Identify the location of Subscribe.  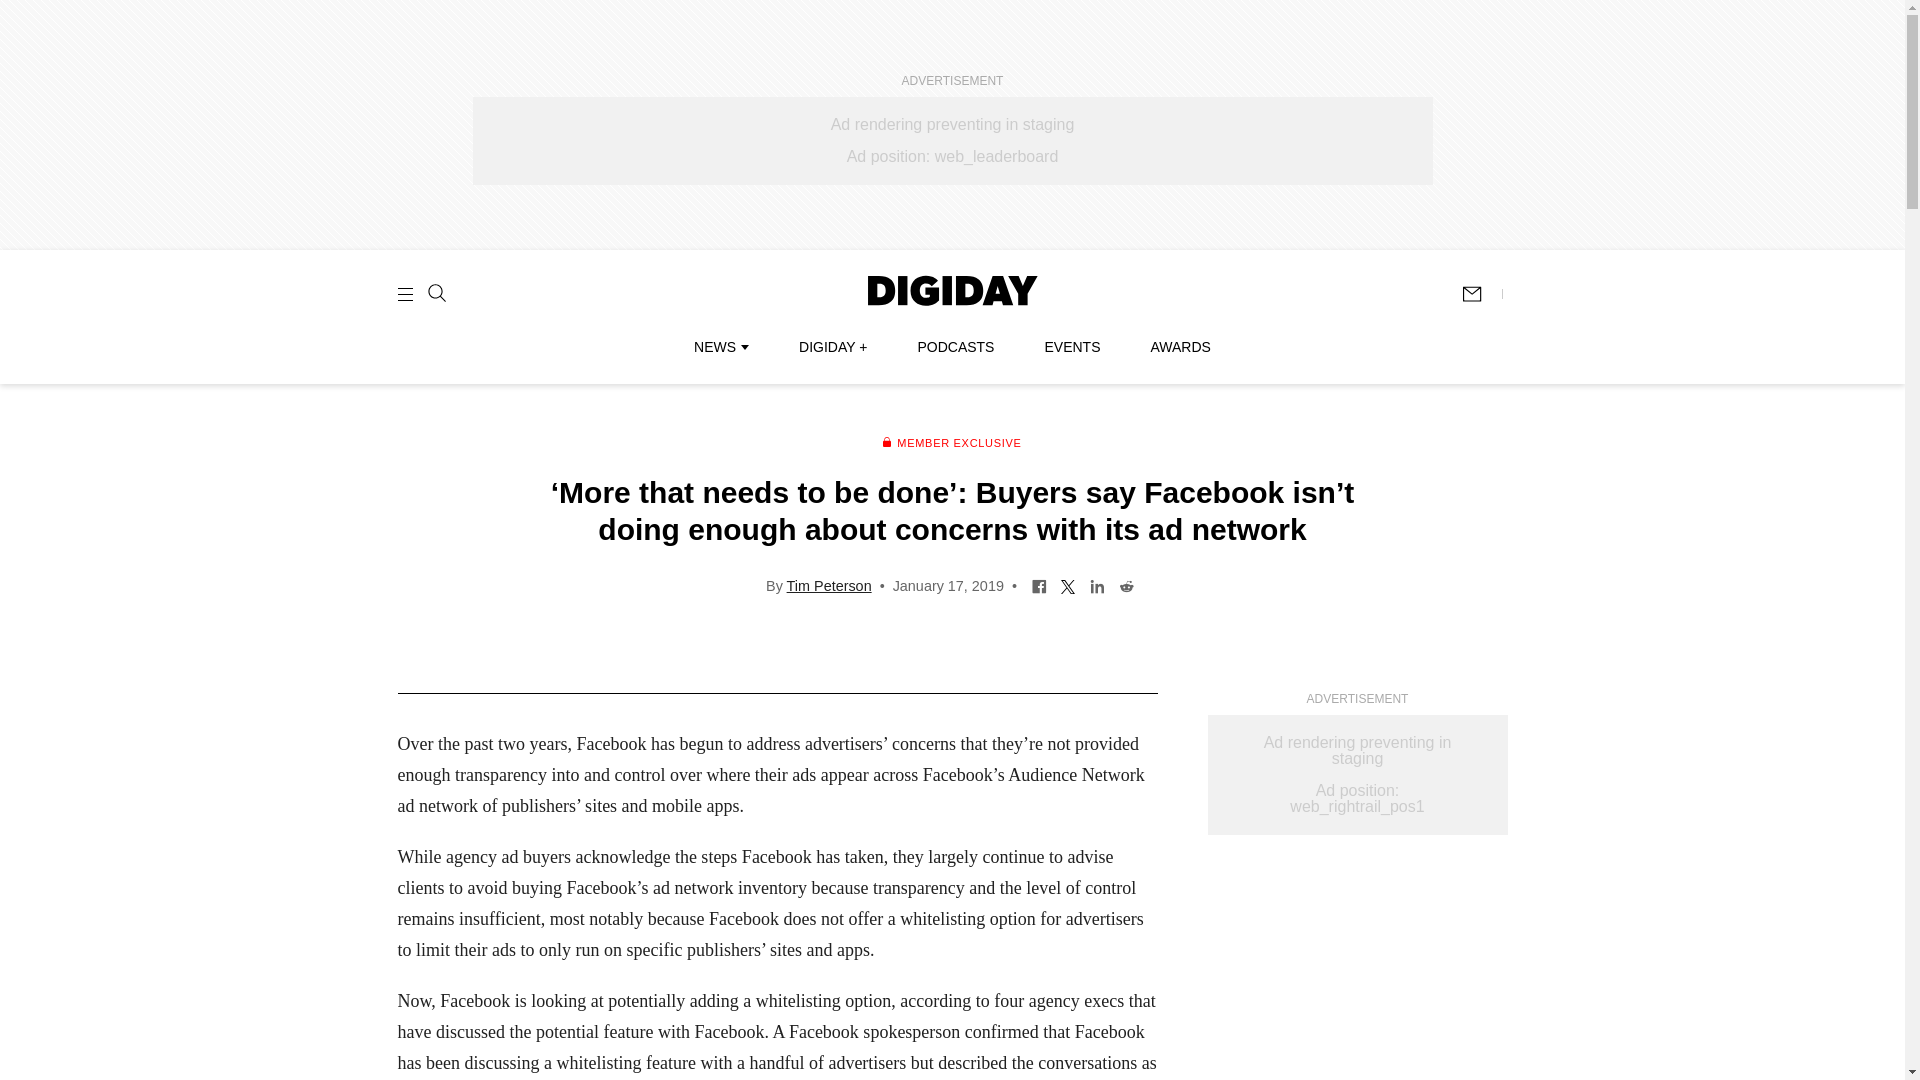
(1481, 294).